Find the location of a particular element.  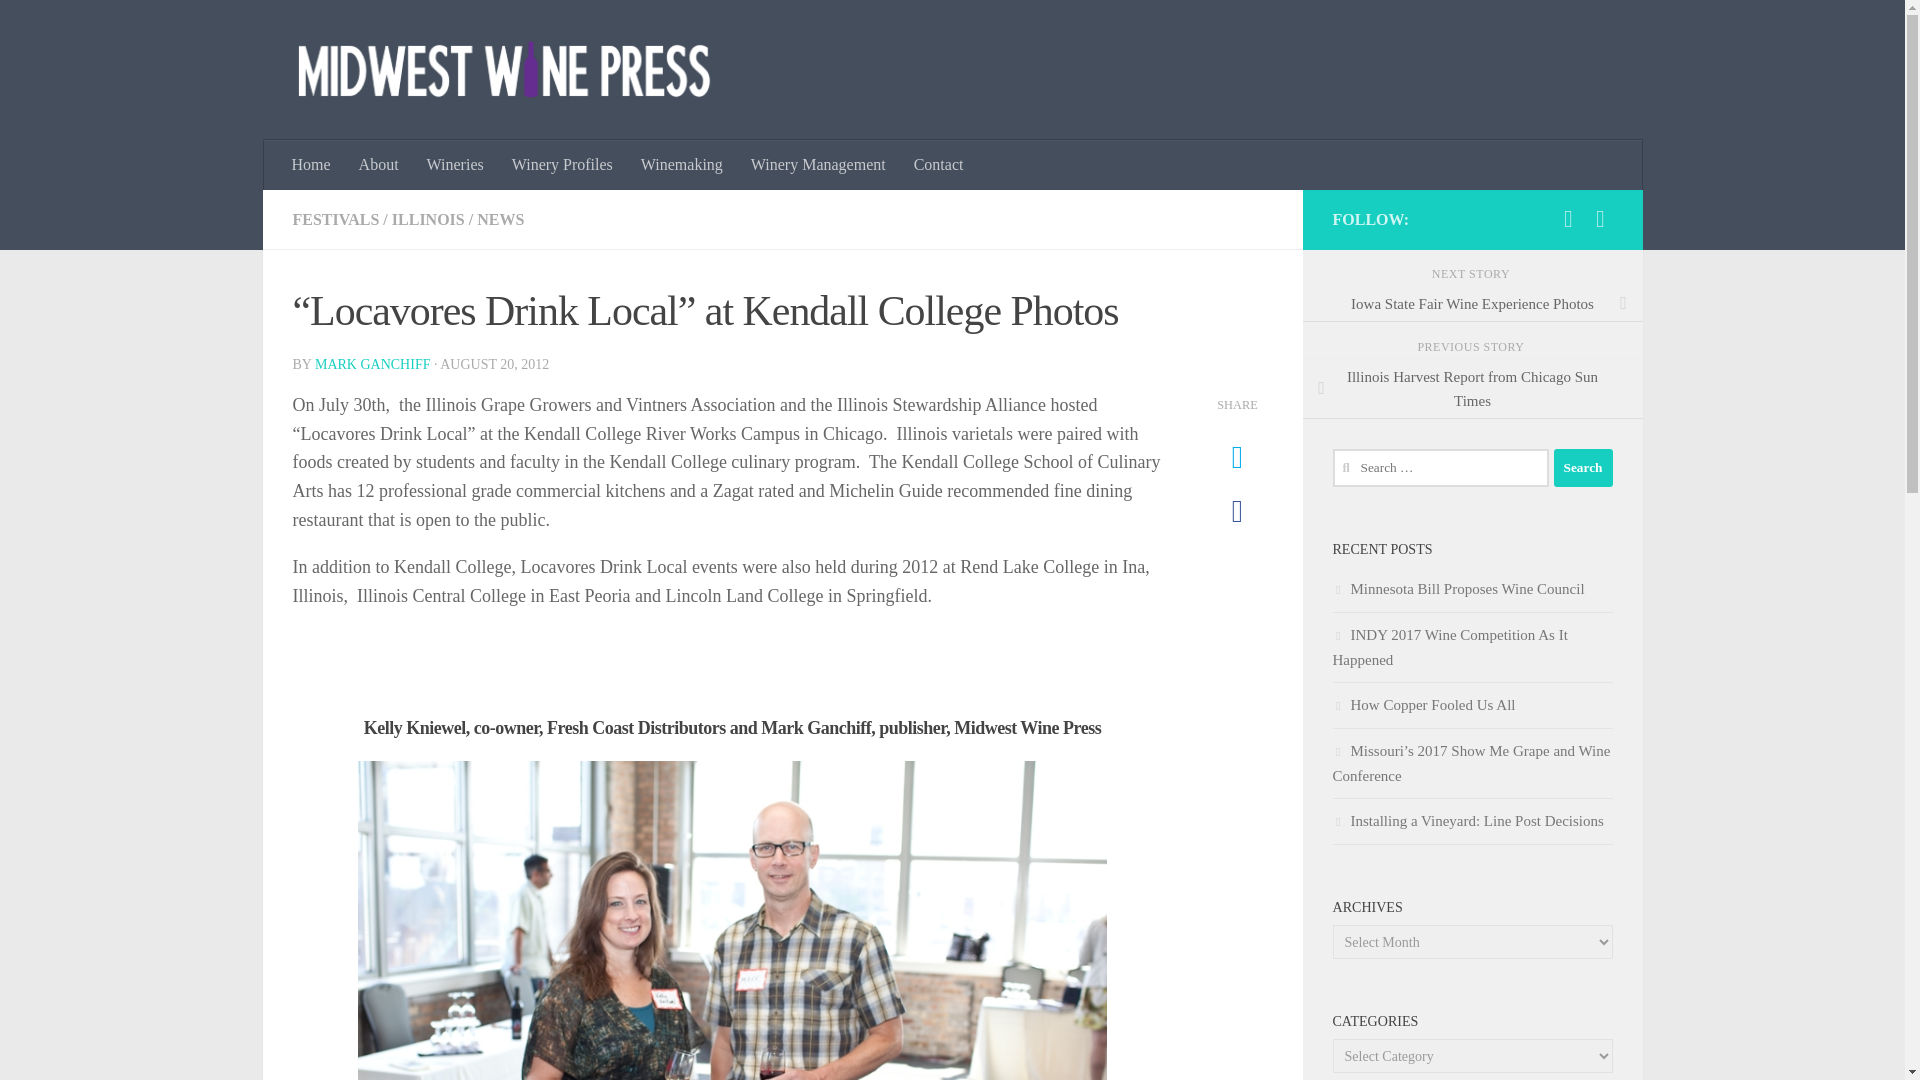

NEWS is located at coordinates (500, 218).